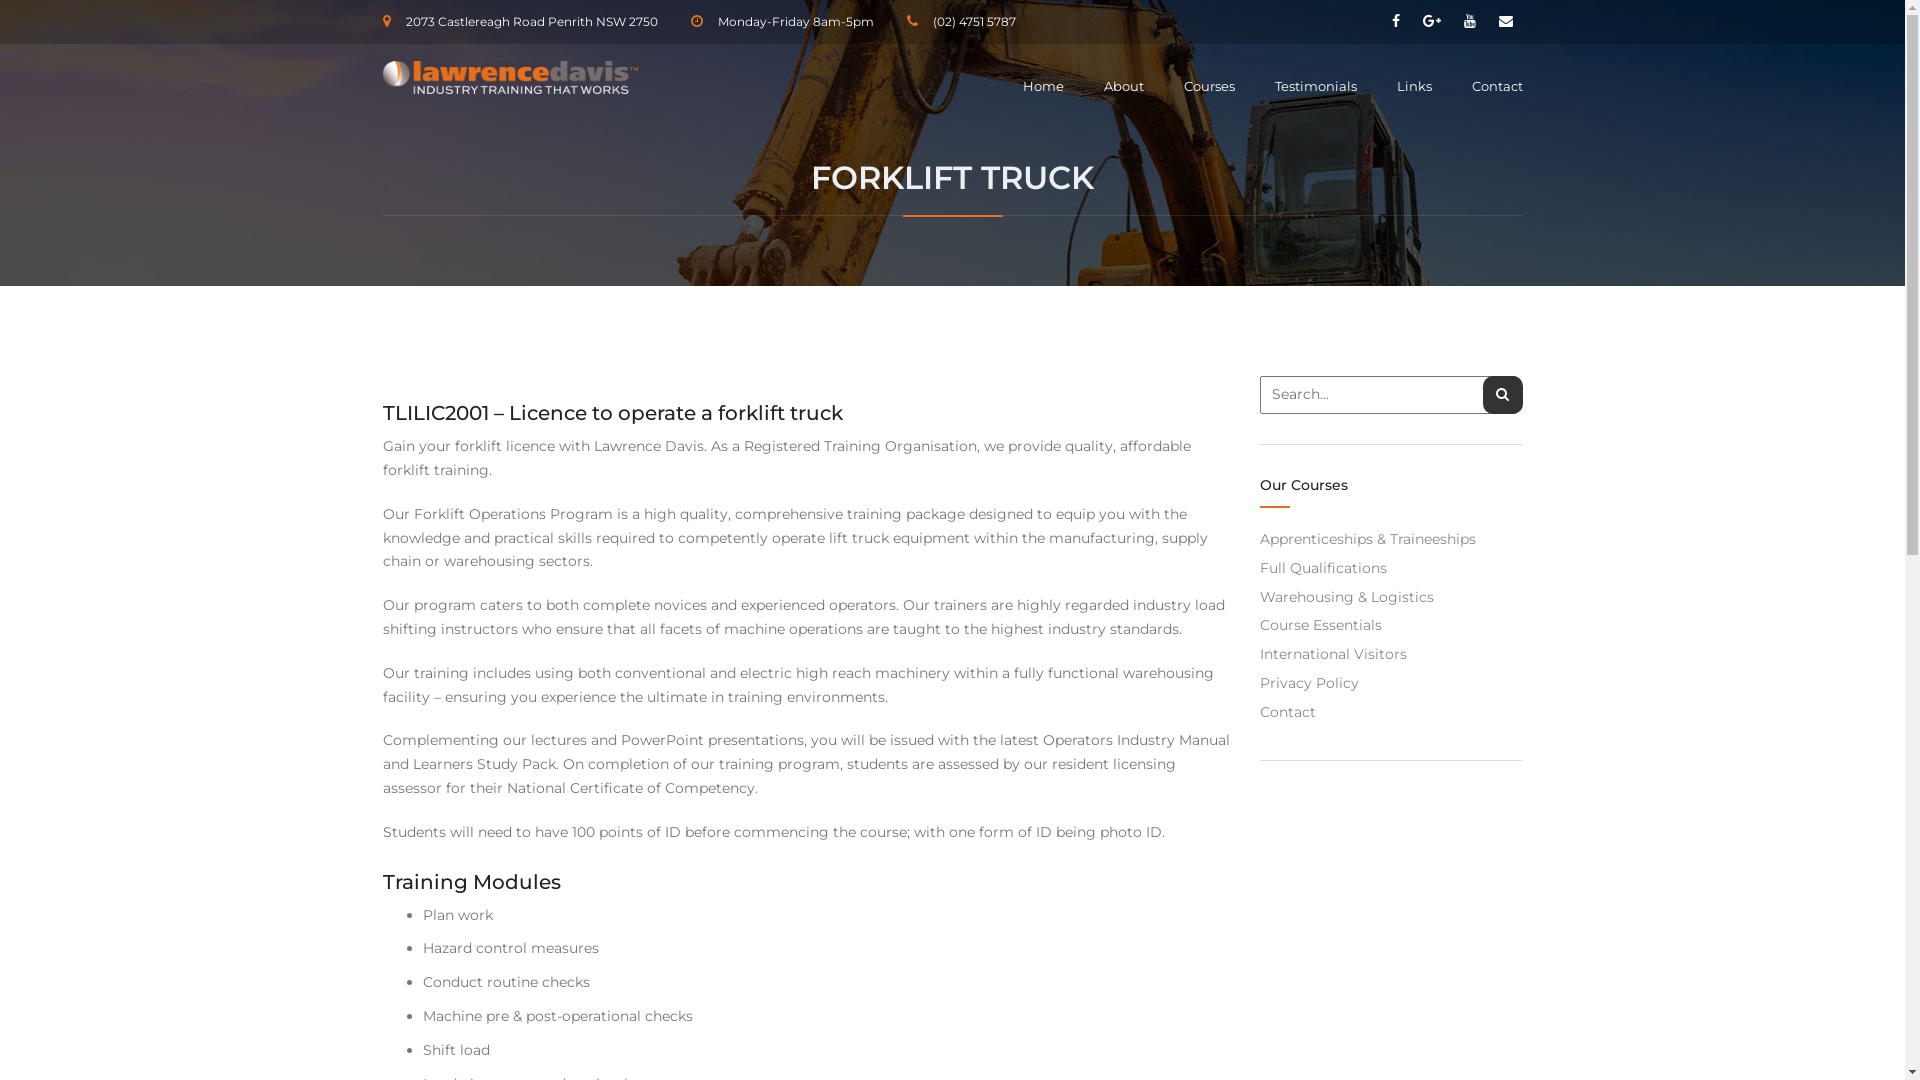 The height and width of the screenshot is (1080, 1920). I want to click on Apprenticeships & Traineeships, so click(1368, 539).